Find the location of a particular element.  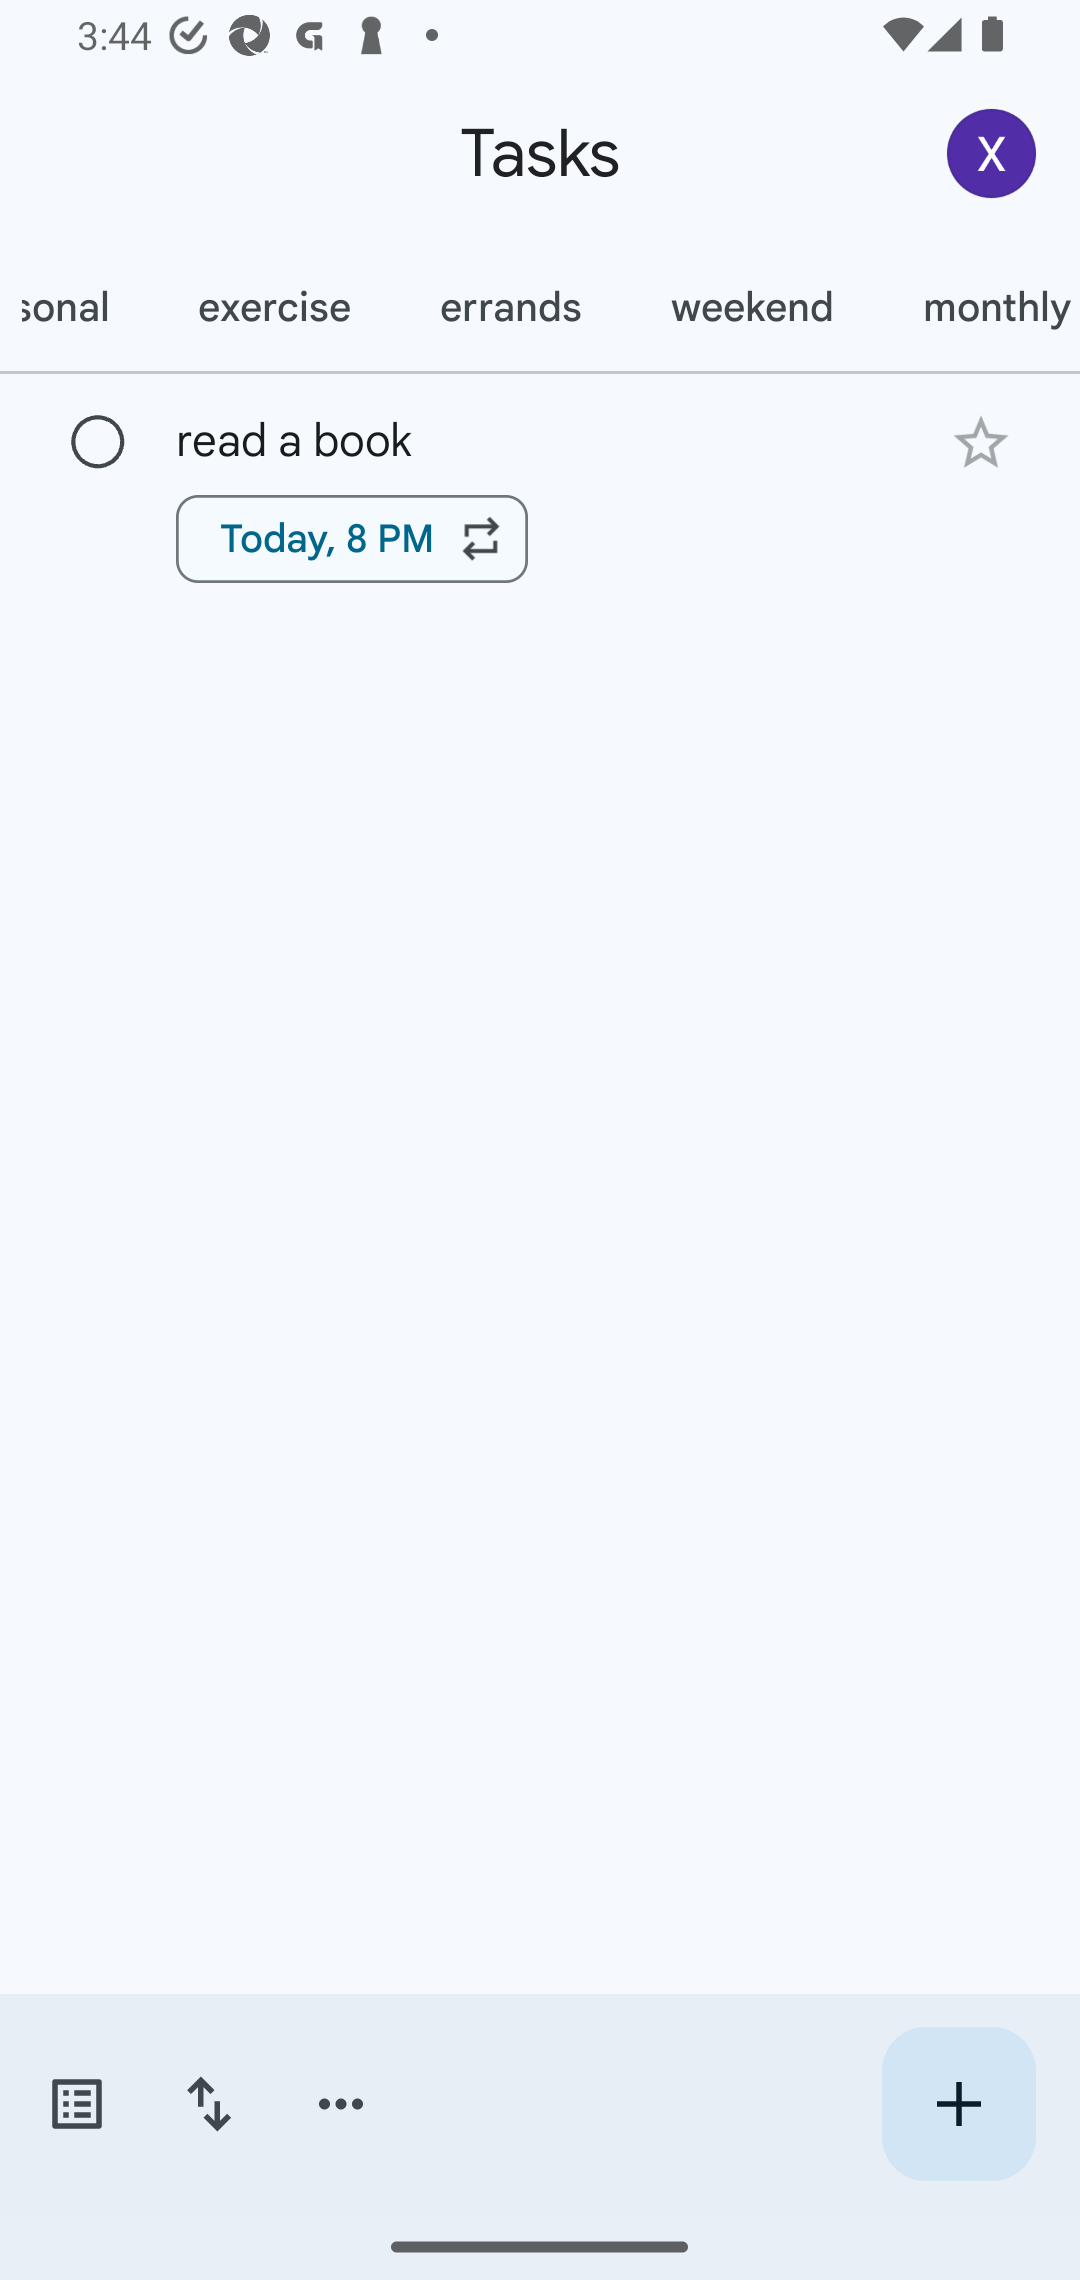

Change sort order is located at coordinates (208, 2104).